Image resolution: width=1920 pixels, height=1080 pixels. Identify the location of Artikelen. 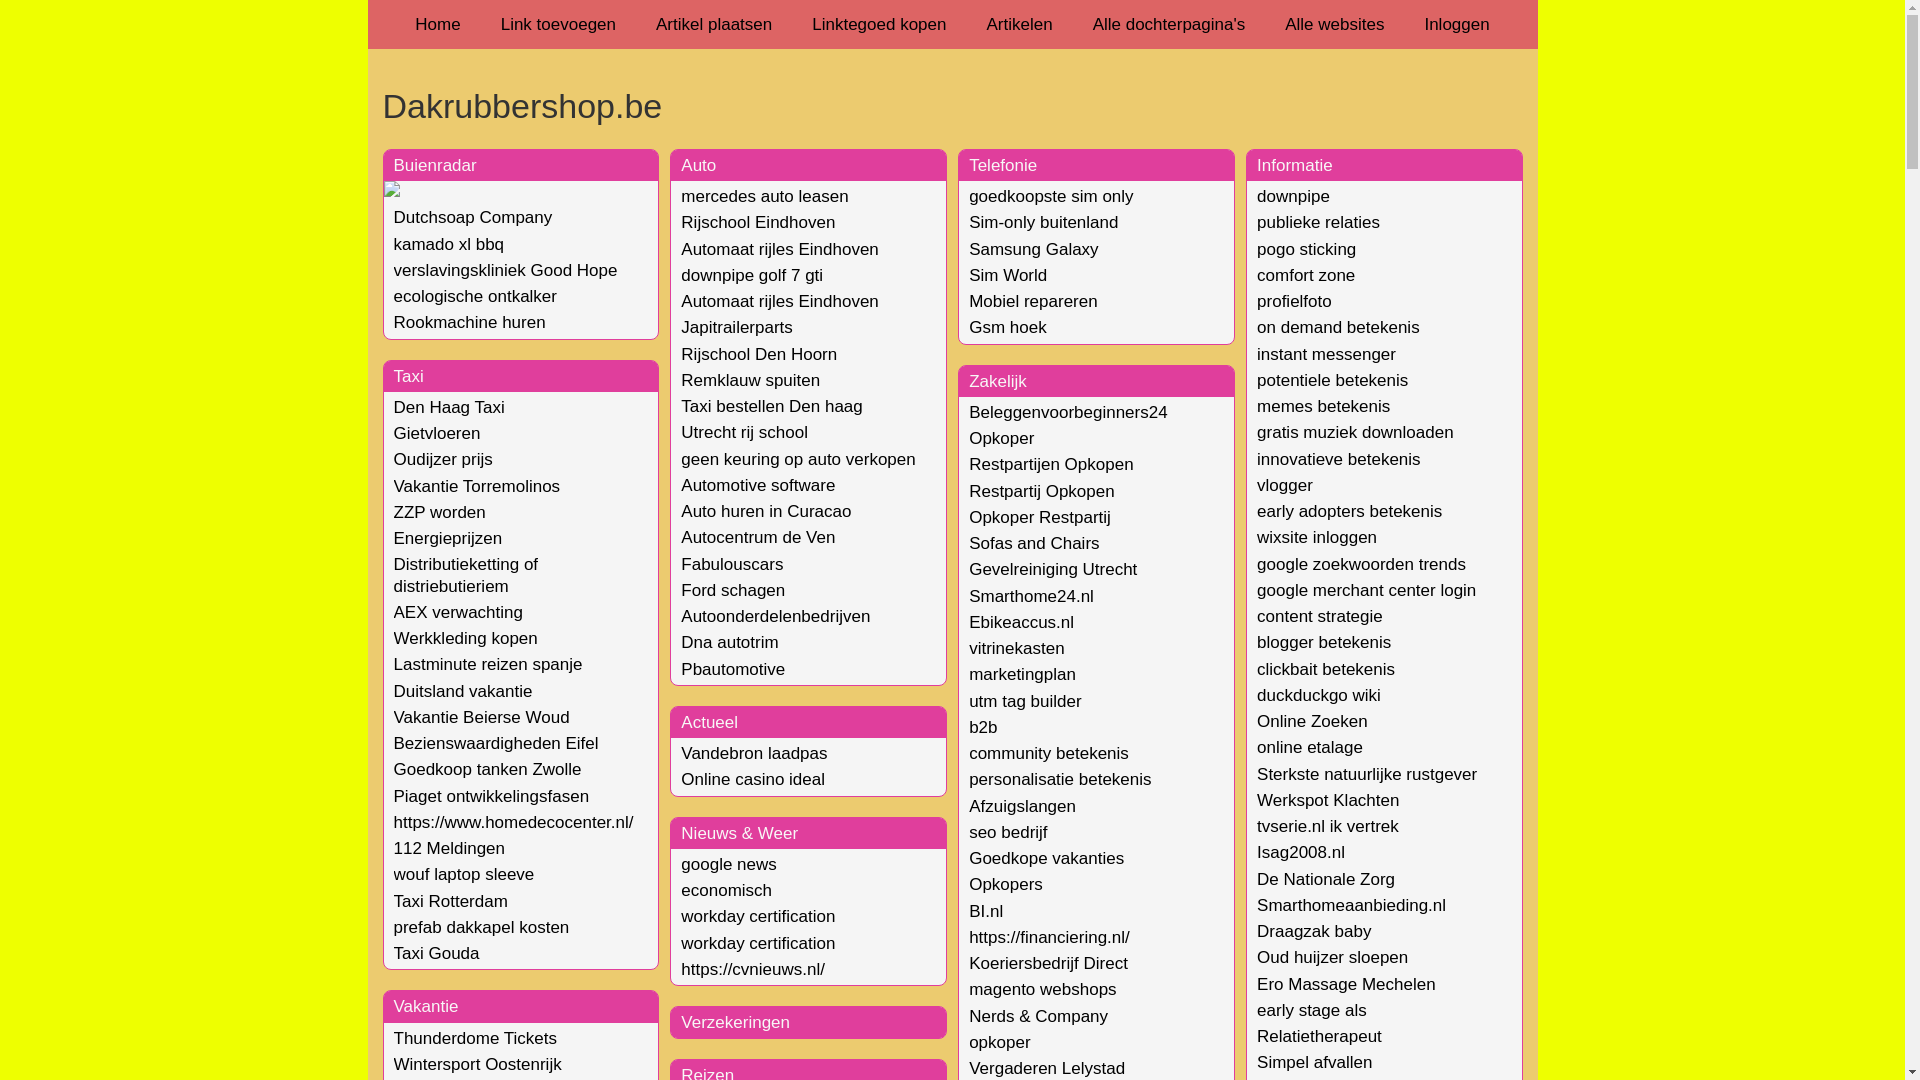
(1019, 24).